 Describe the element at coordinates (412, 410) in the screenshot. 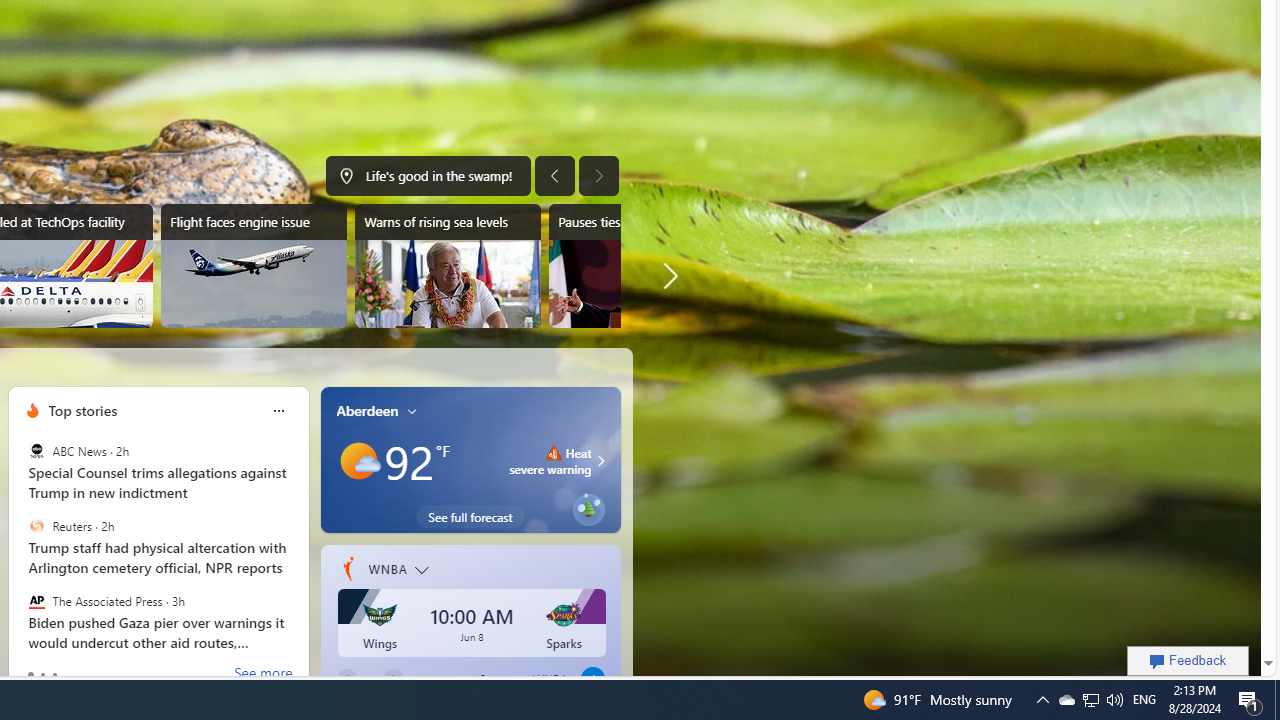

I see `Class: icon-img` at that location.